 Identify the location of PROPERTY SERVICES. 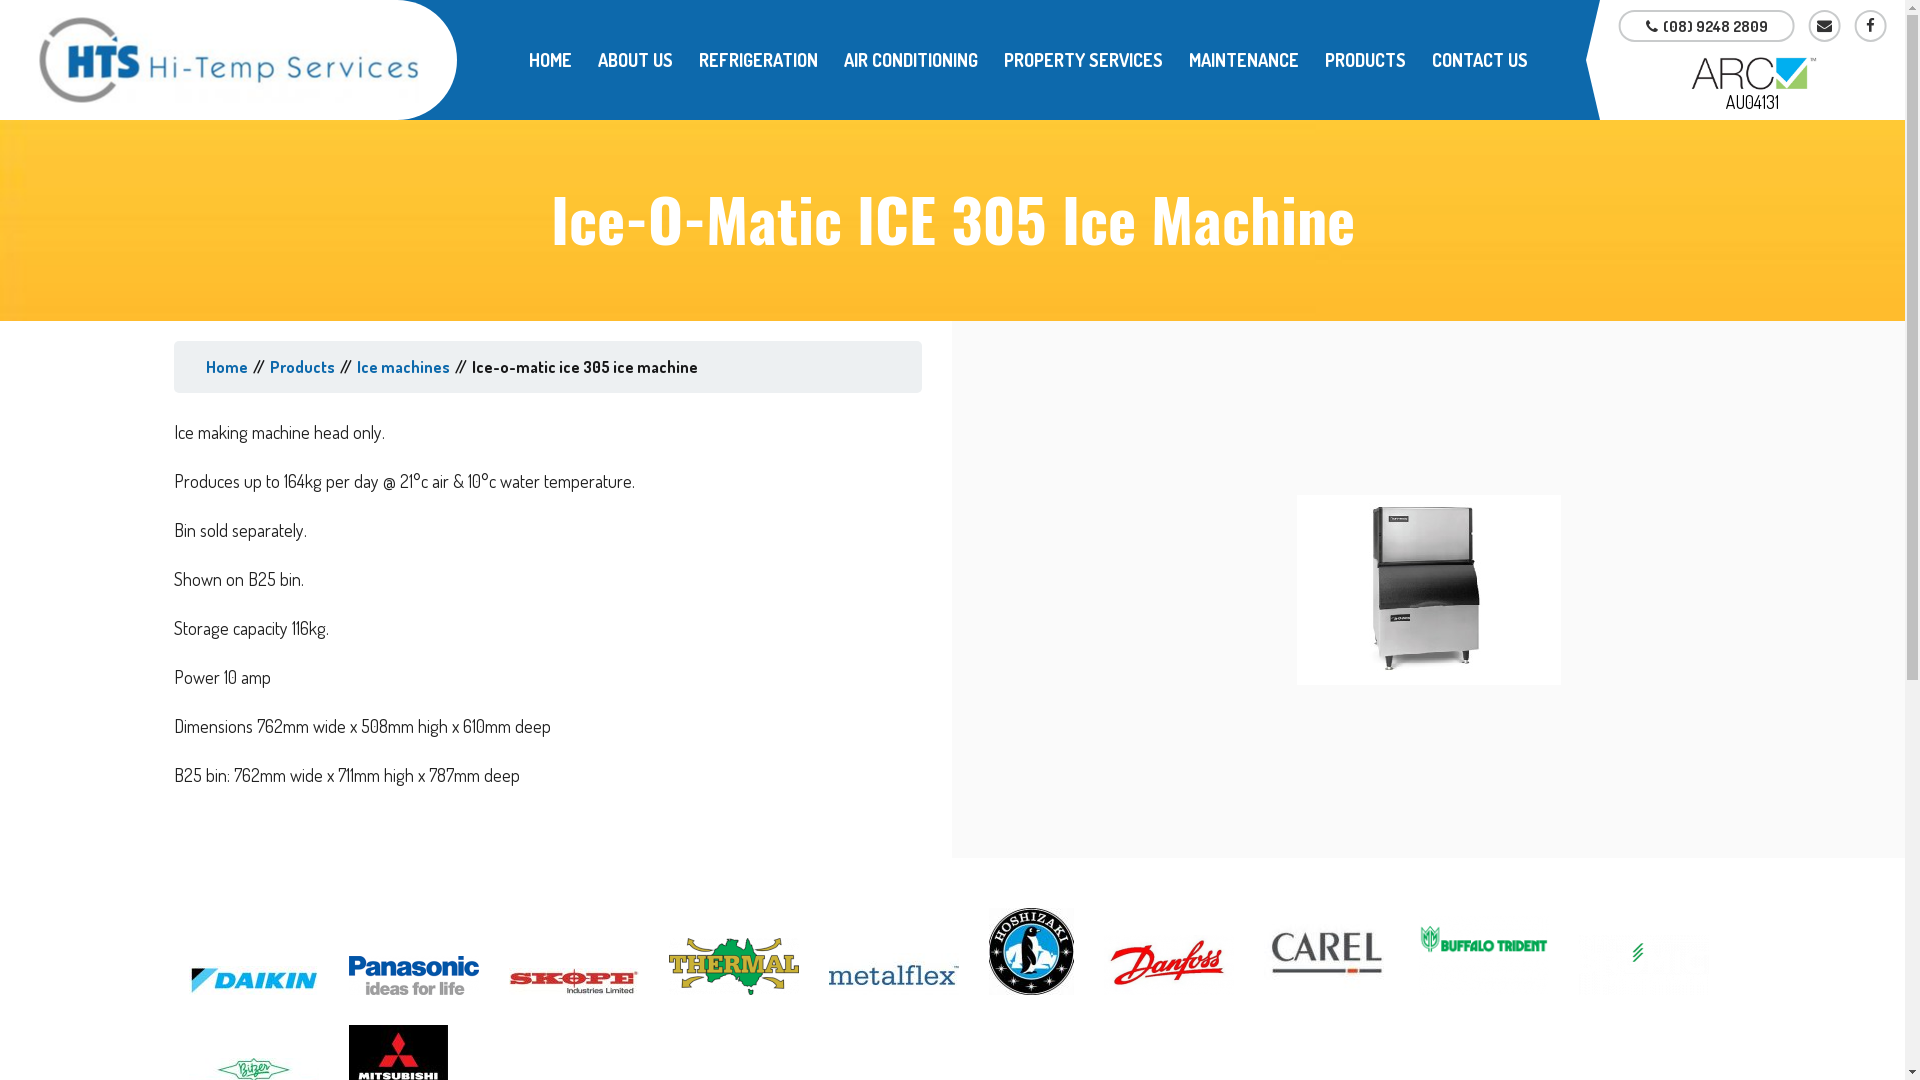
(1084, 60).